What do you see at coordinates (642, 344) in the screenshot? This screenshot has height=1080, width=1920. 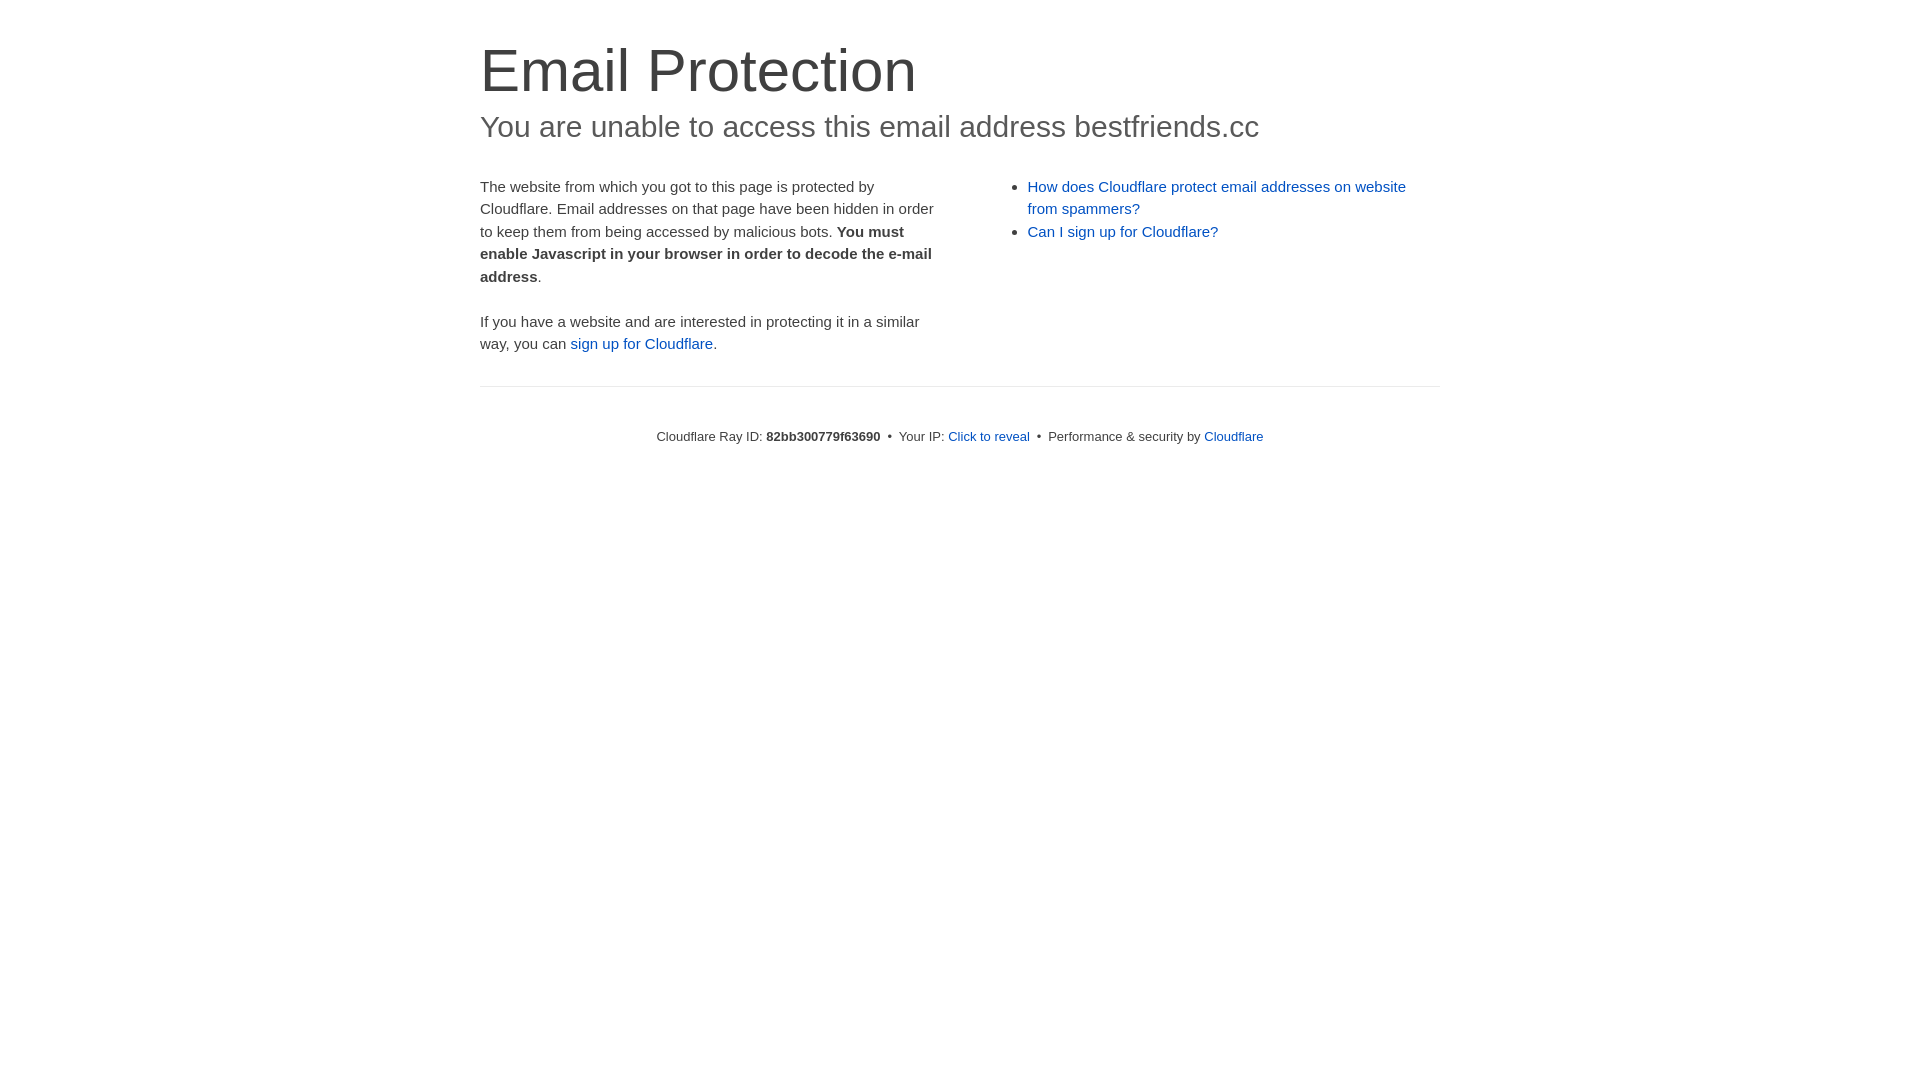 I see `sign up for Cloudflare` at bounding box center [642, 344].